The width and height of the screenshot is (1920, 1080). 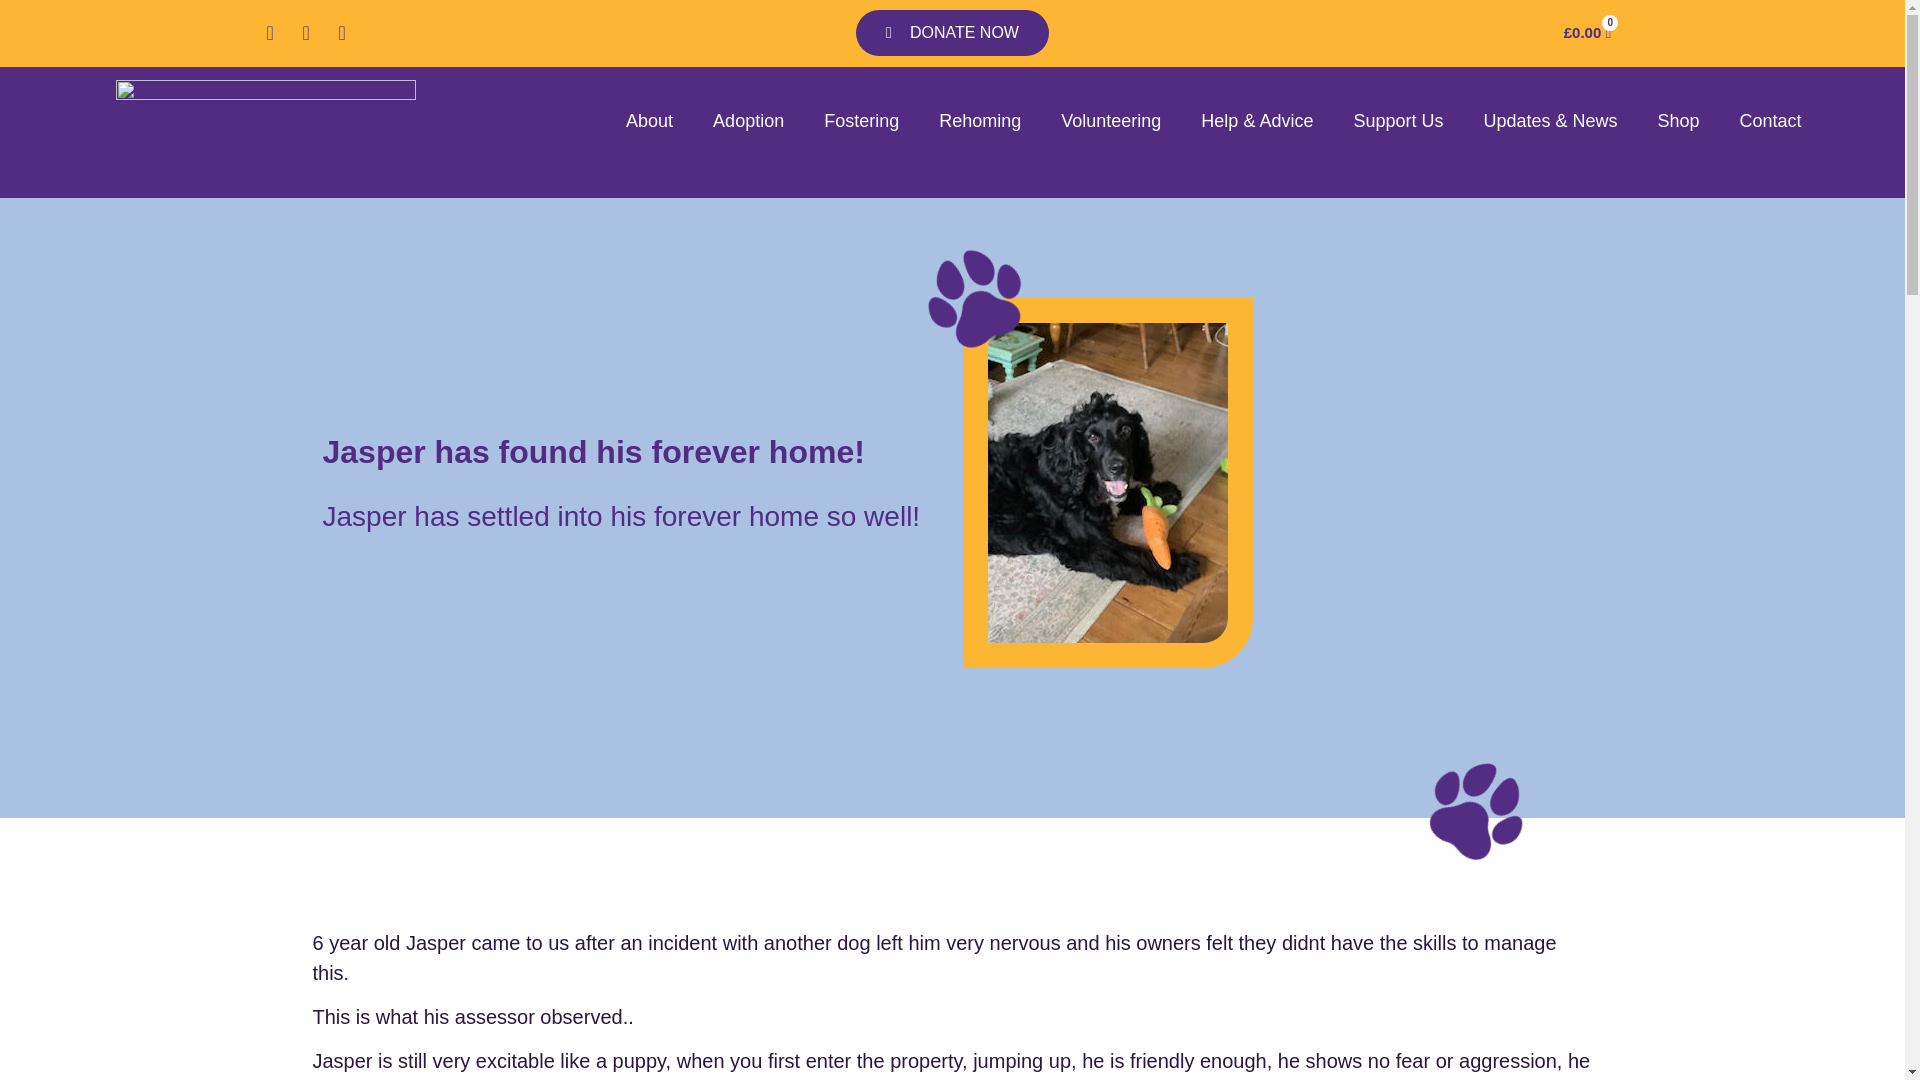 I want to click on About, so click(x=650, y=121).